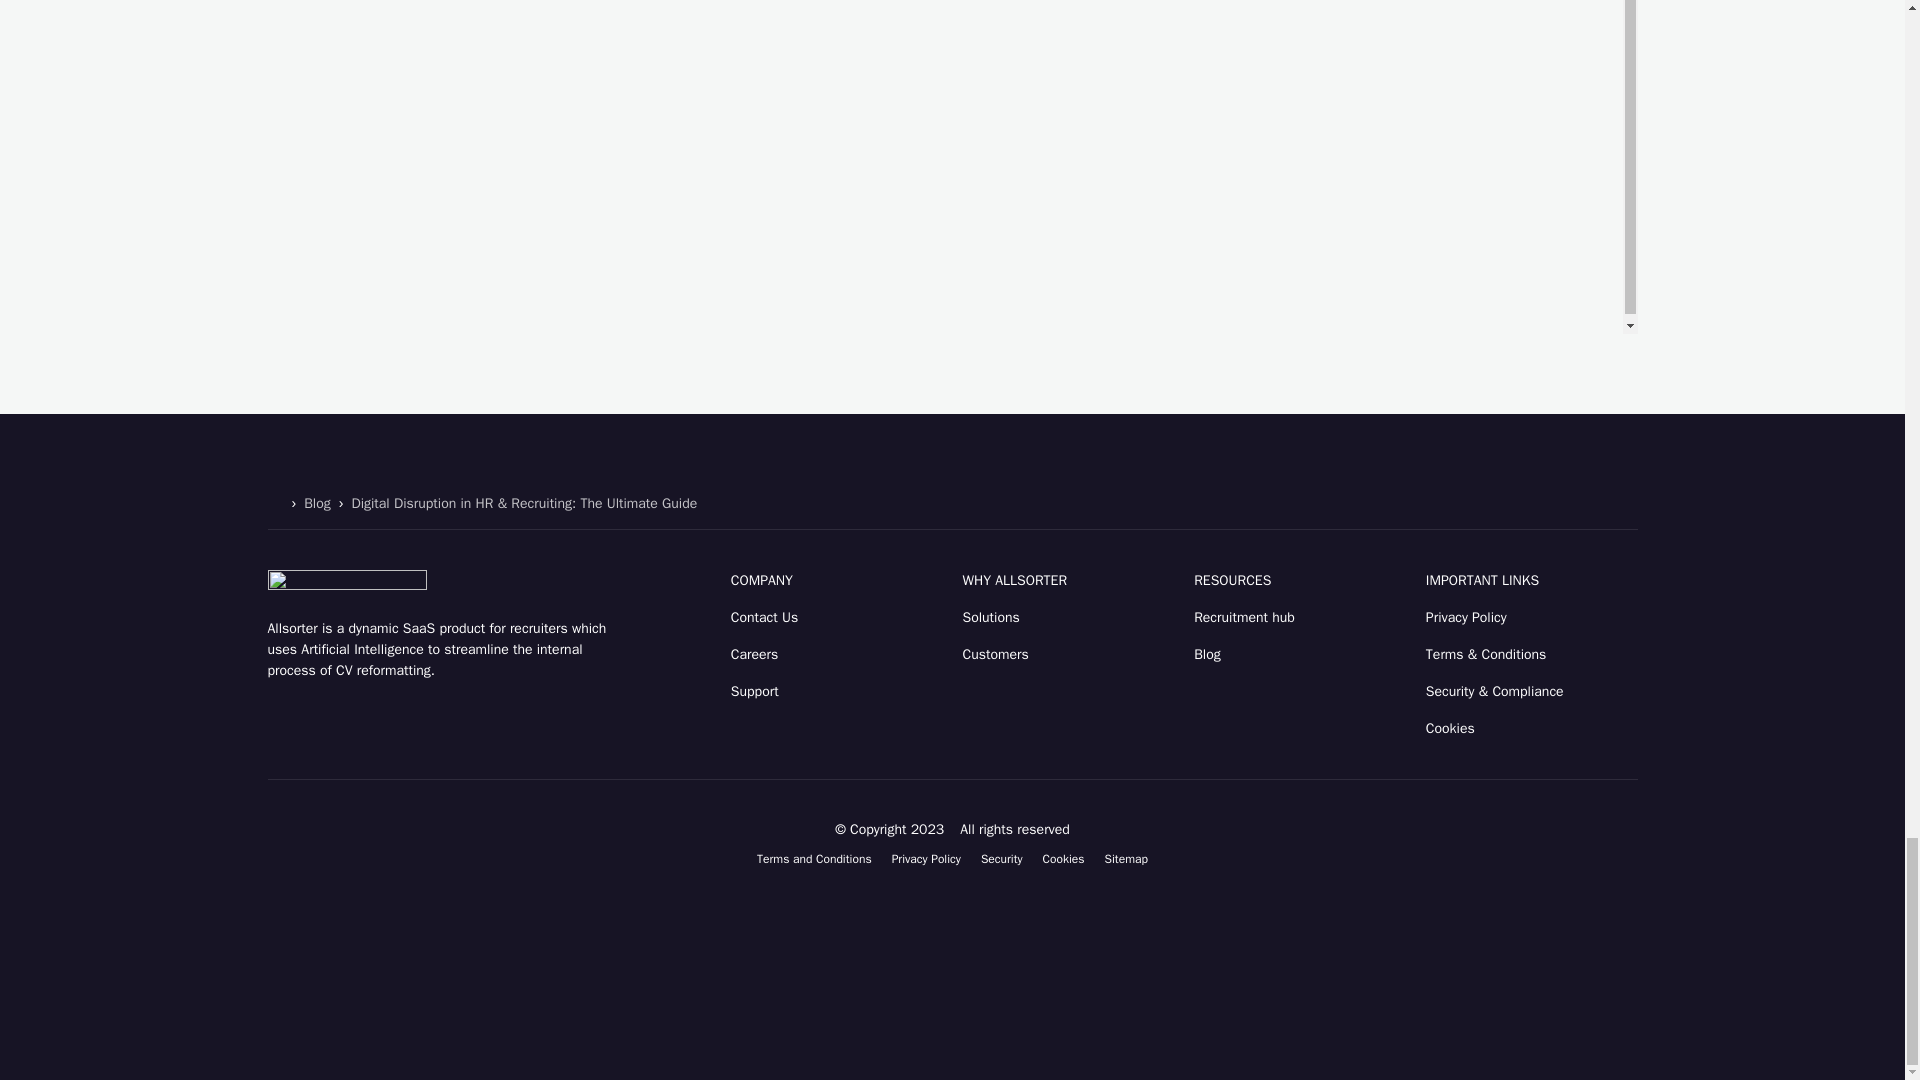 Image resolution: width=1920 pixels, height=1080 pixels. What do you see at coordinates (422, 167) in the screenshot?
I see `How to compete and win in times of disruption` at bounding box center [422, 167].